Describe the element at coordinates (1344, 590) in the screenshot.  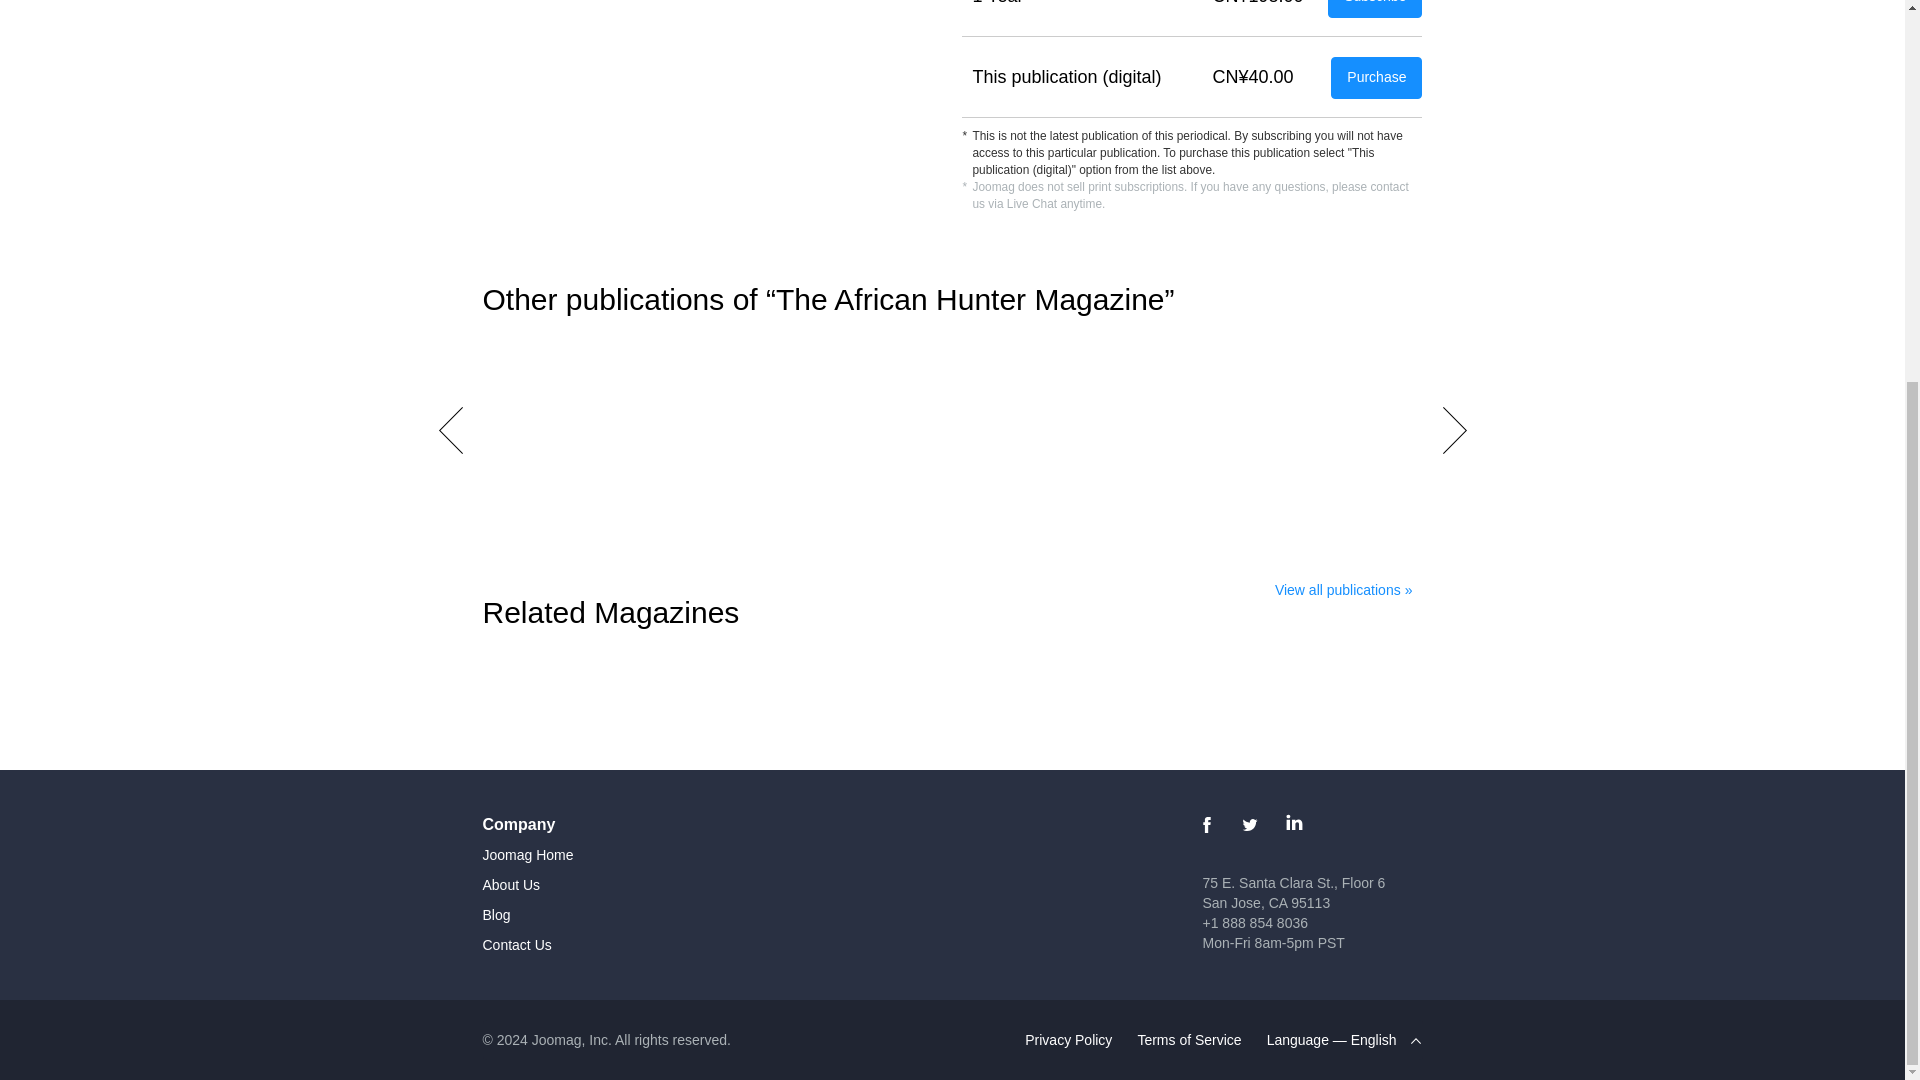
I see `Twitter` at that location.